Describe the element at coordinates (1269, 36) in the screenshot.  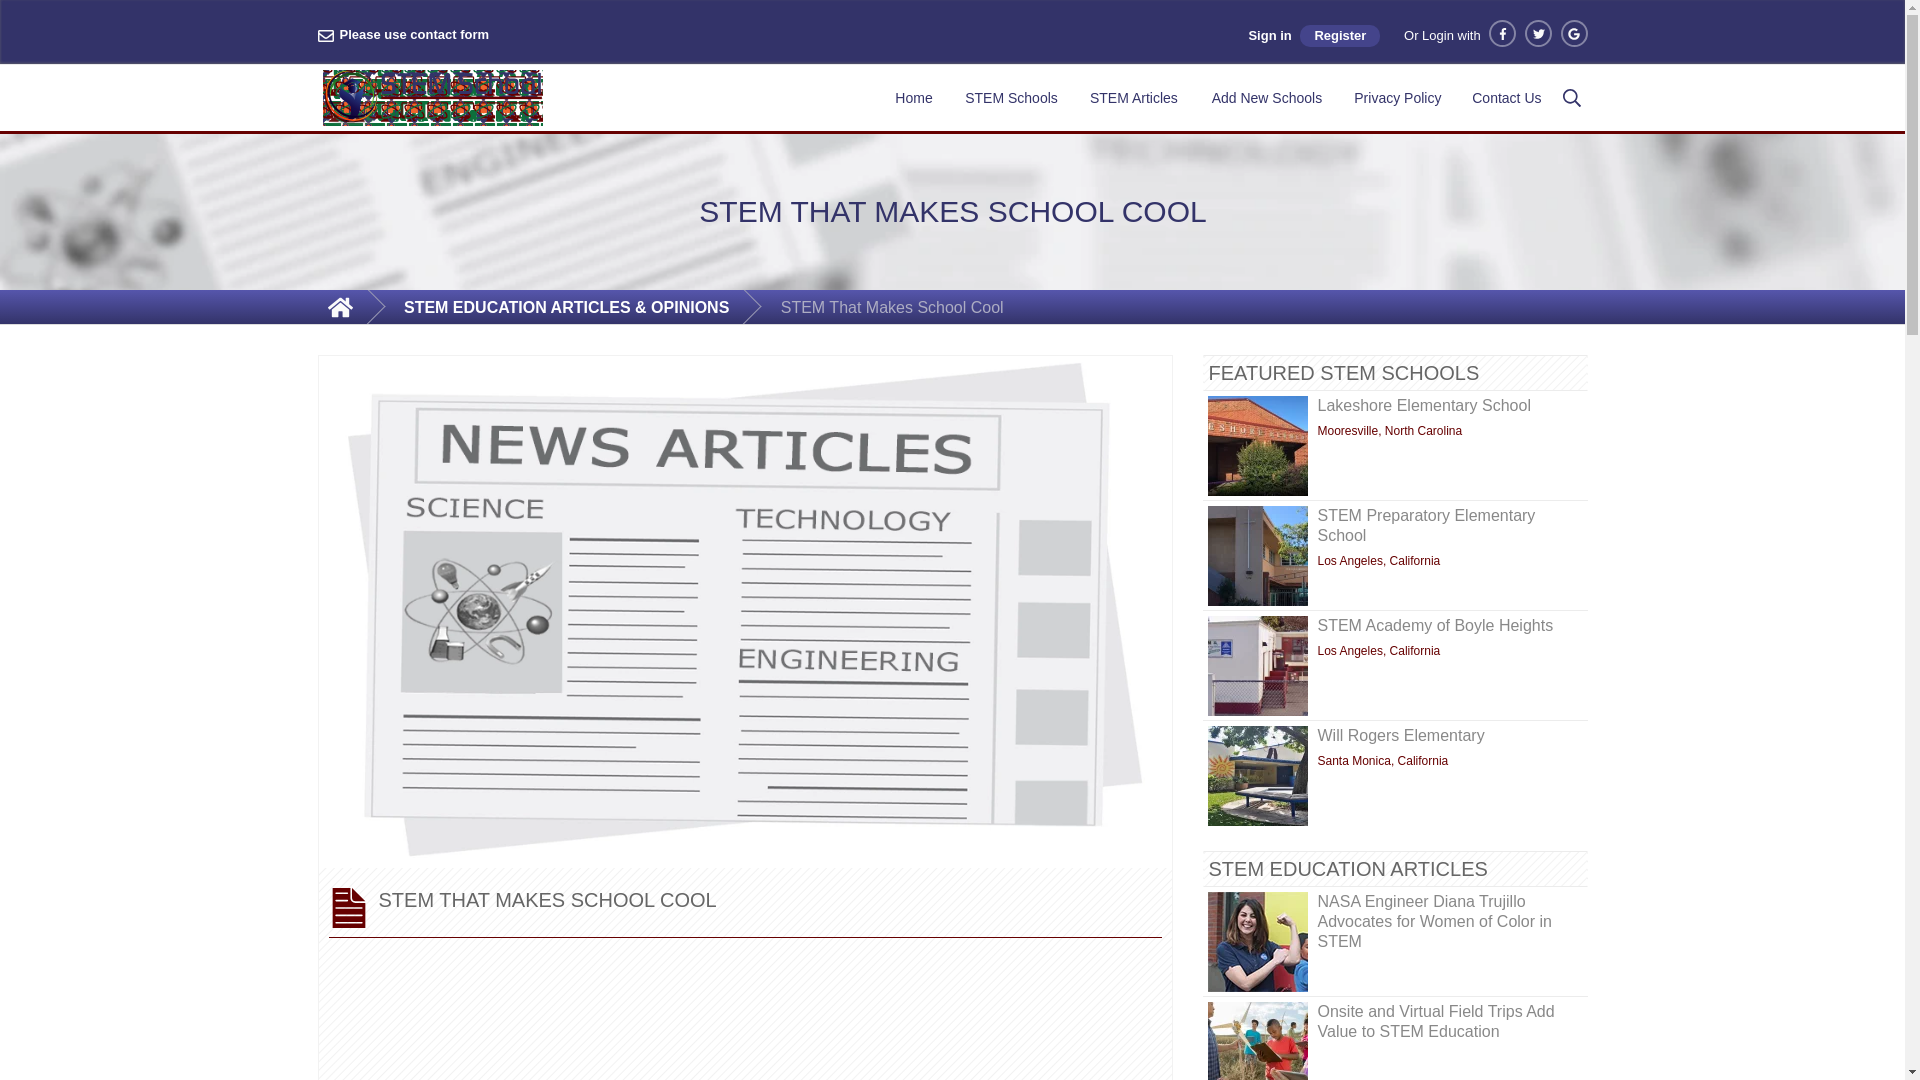
I see `Sign in` at that location.